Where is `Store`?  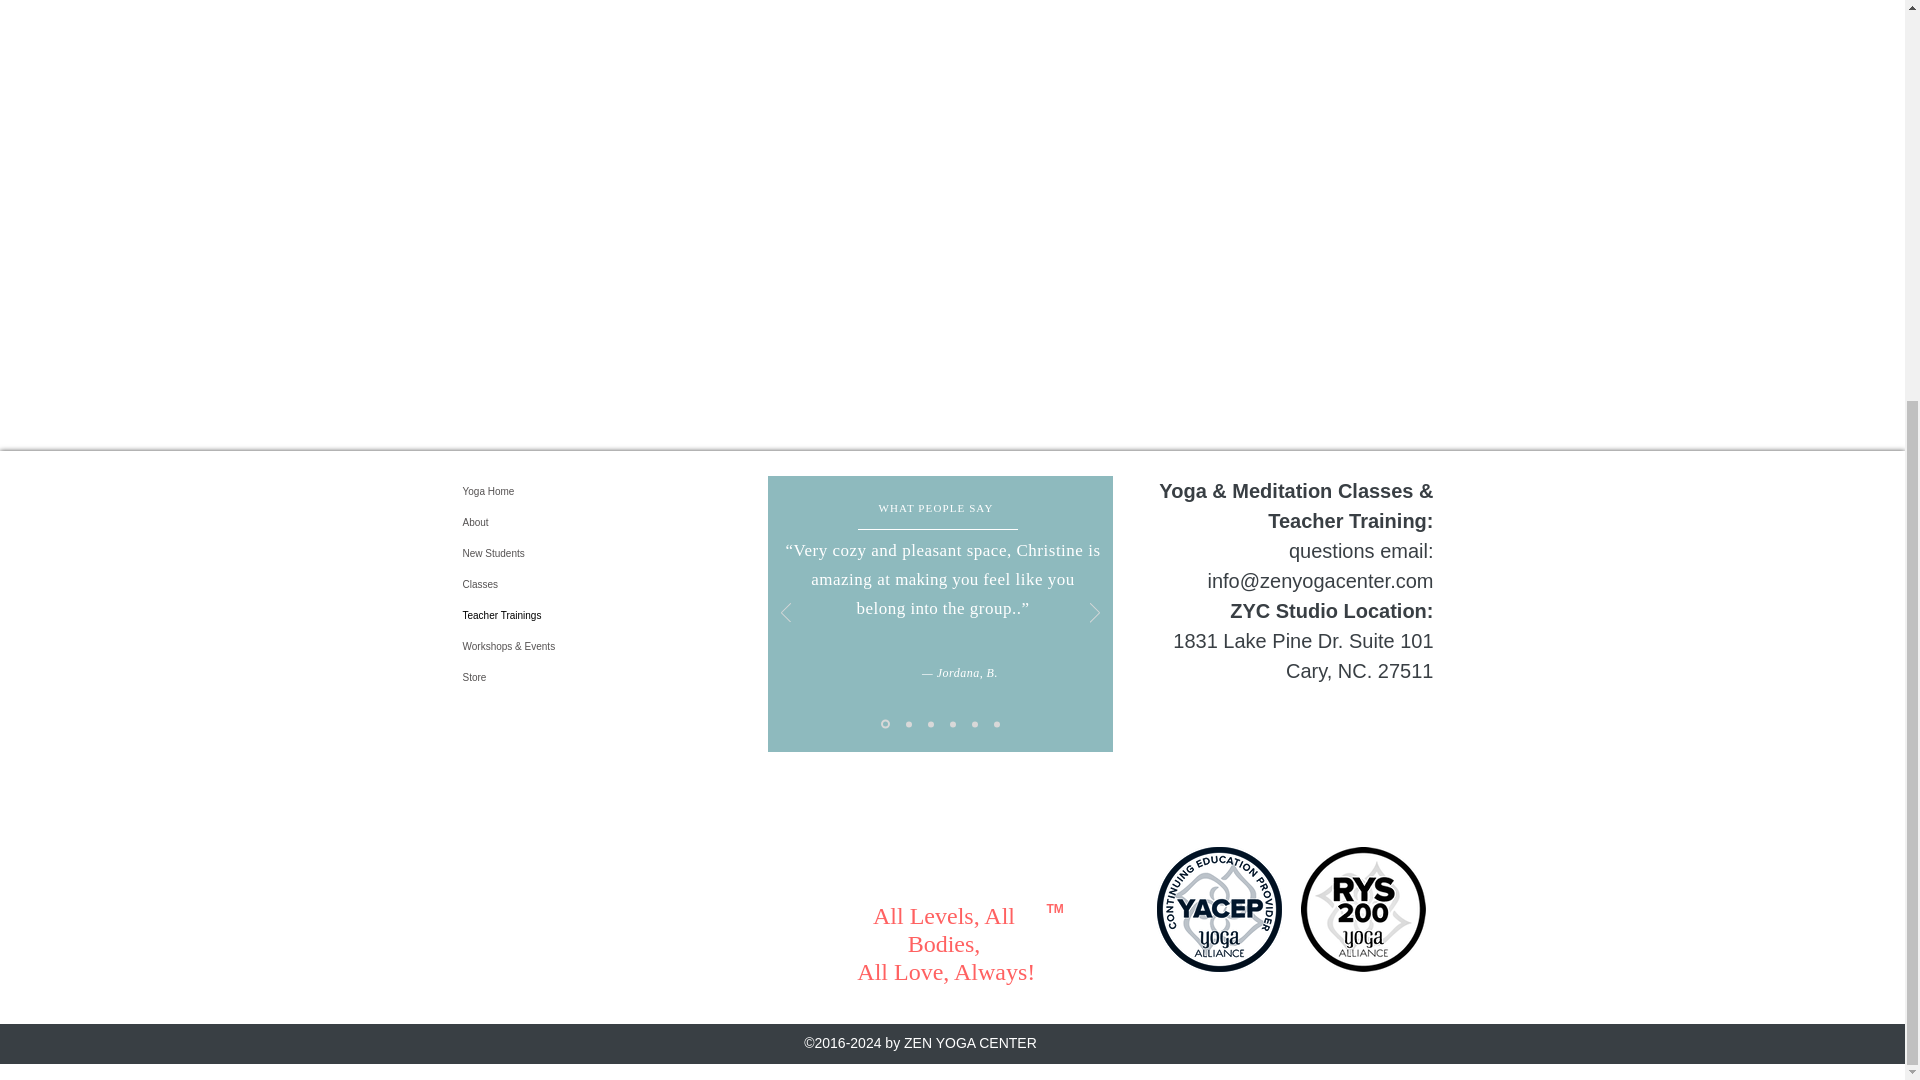 Store is located at coordinates (524, 678).